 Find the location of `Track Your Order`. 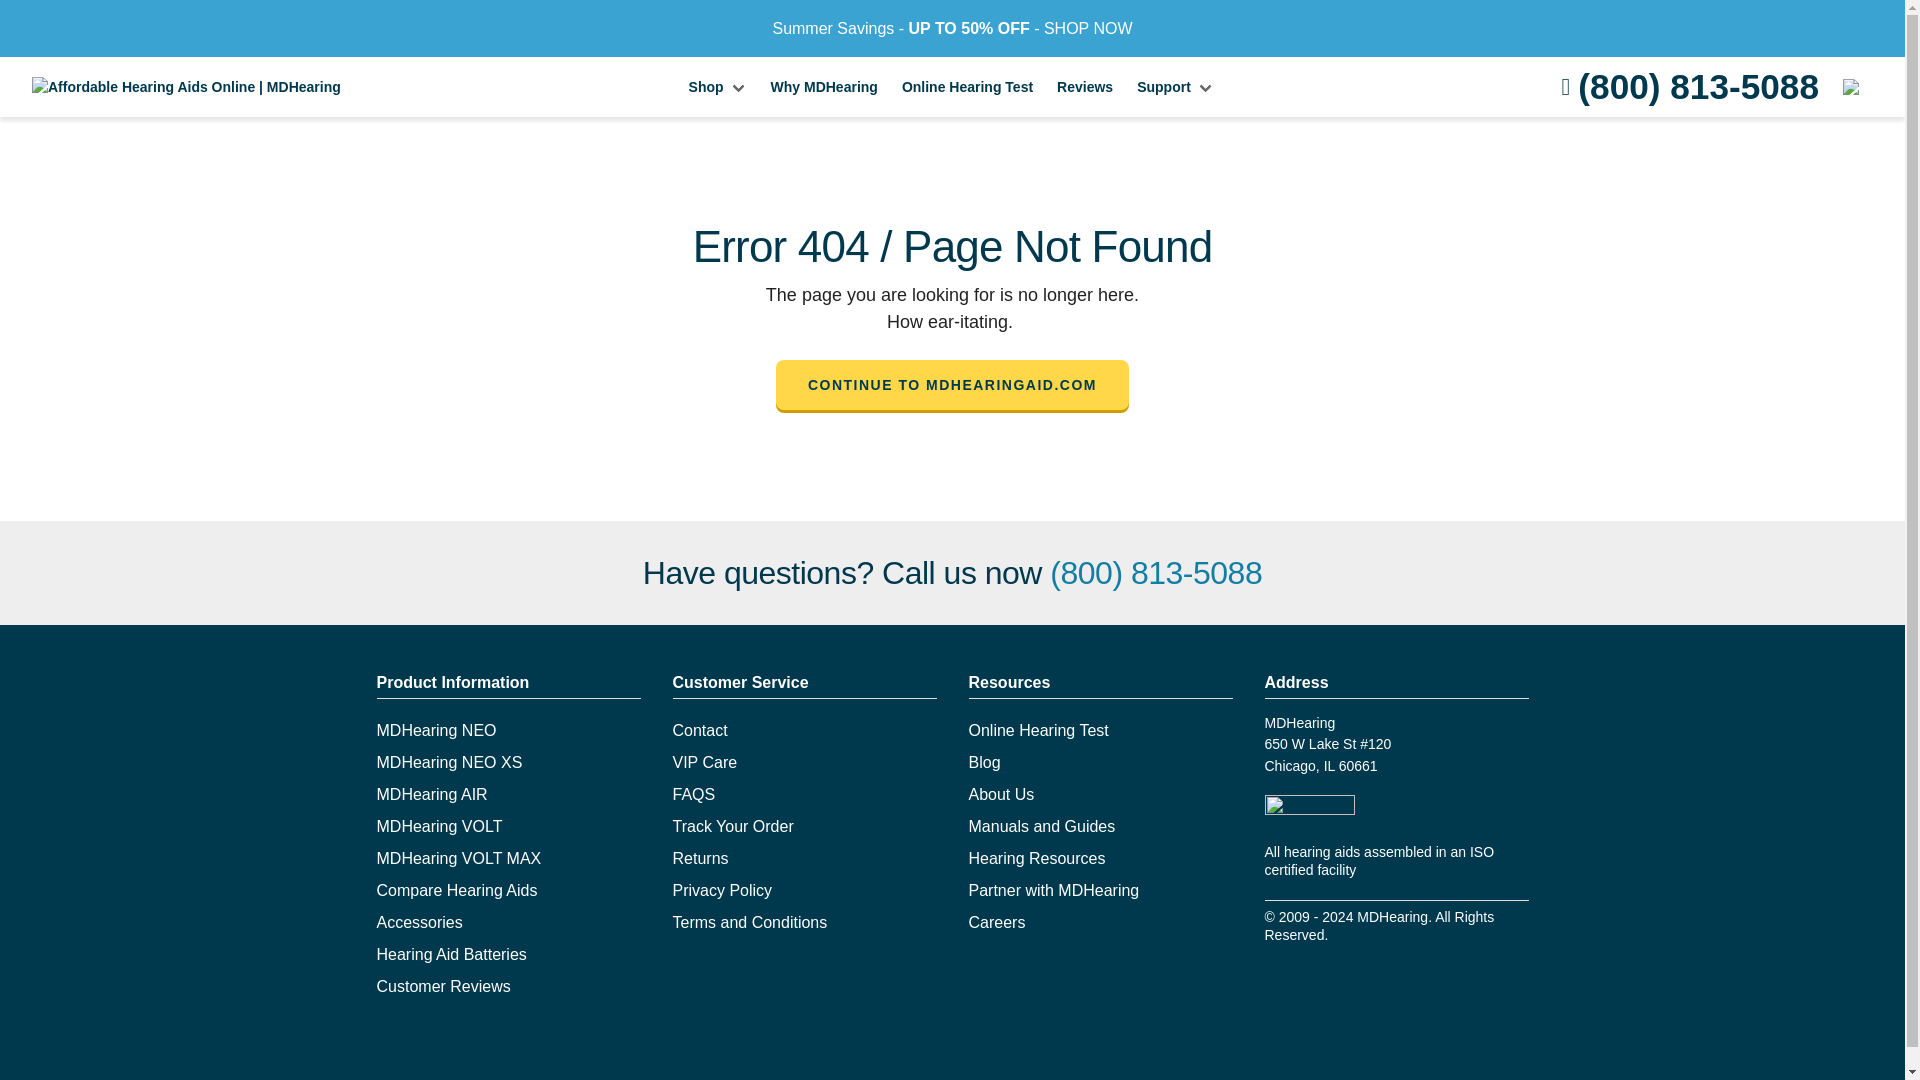

Track Your Order is located at coordinates (732, 826).